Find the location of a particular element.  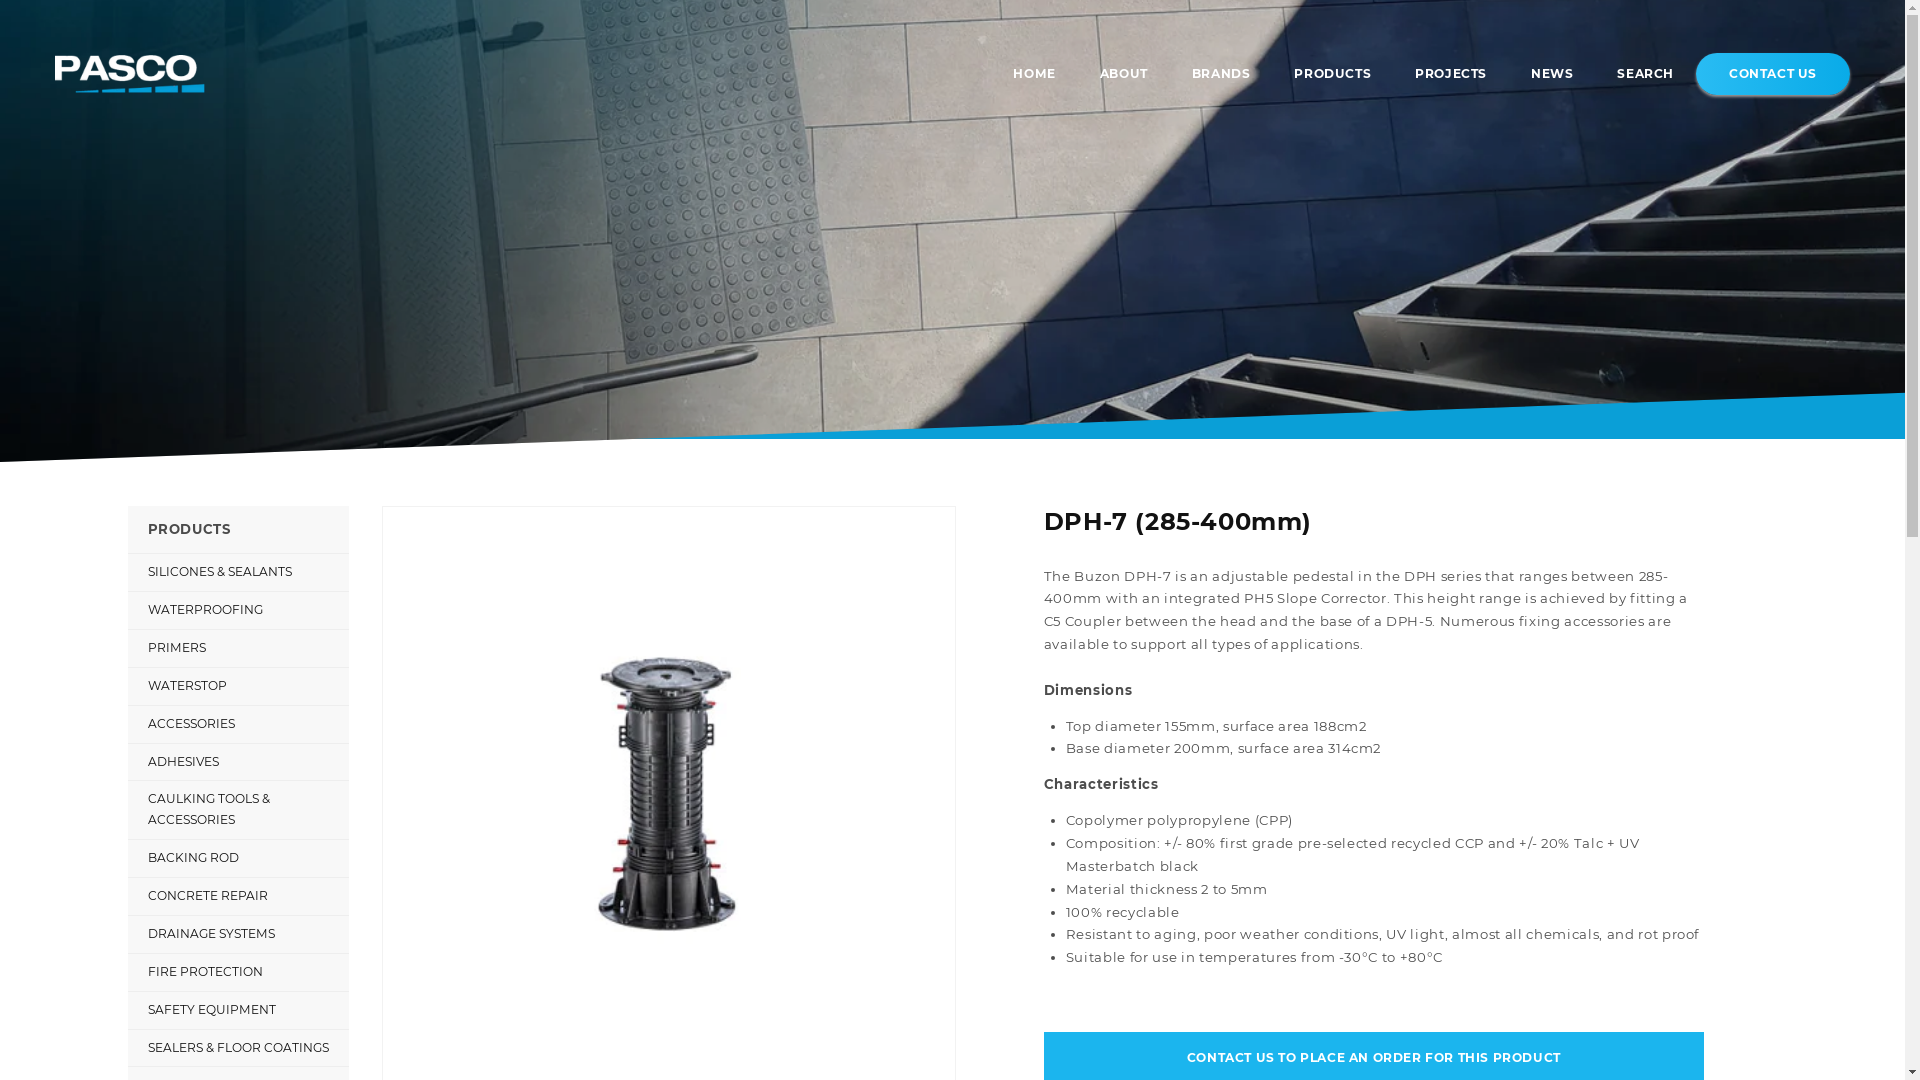

Skip to product information is located at coordinates (447, 531).